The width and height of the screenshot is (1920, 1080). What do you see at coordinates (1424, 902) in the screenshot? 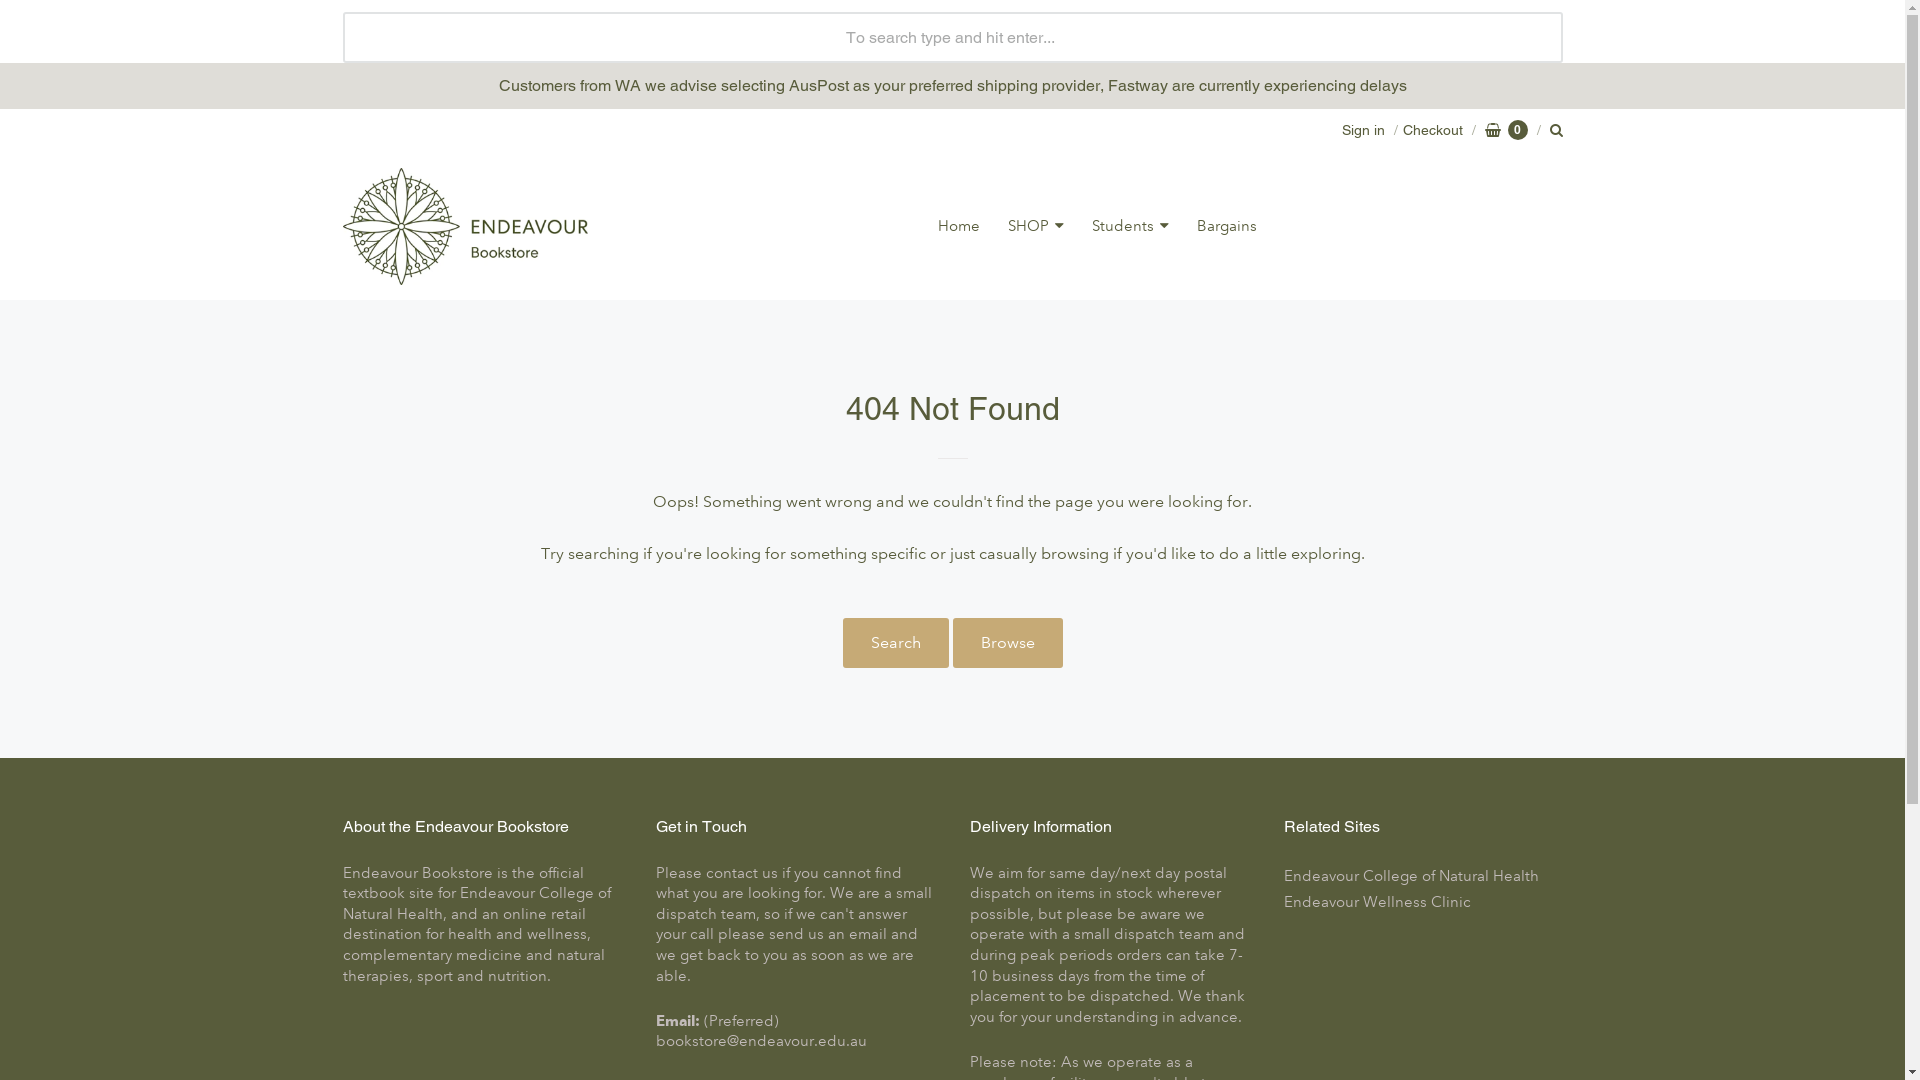
I see `Endeavour Wellness Clinic` at bounding box center [1424, 902].